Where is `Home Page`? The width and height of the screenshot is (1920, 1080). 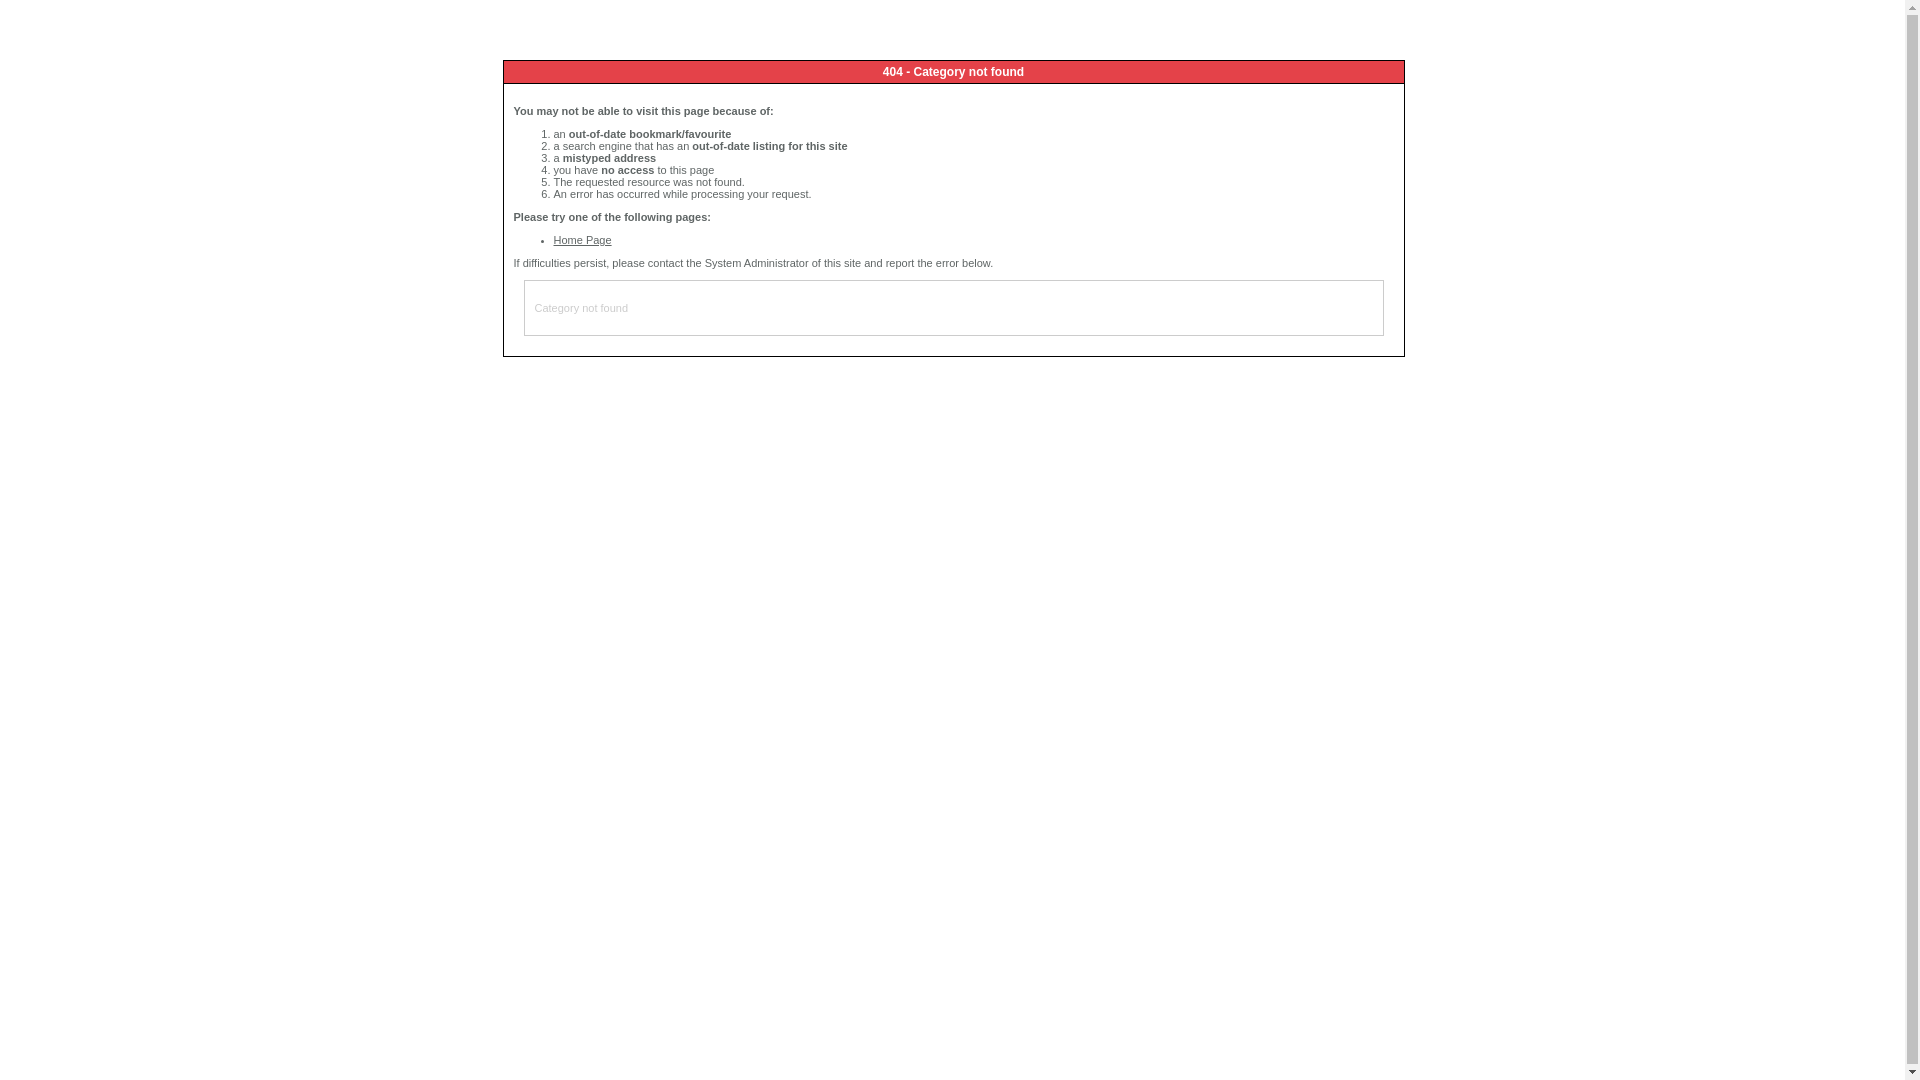 Home Page is located at coordinates (583, 240).